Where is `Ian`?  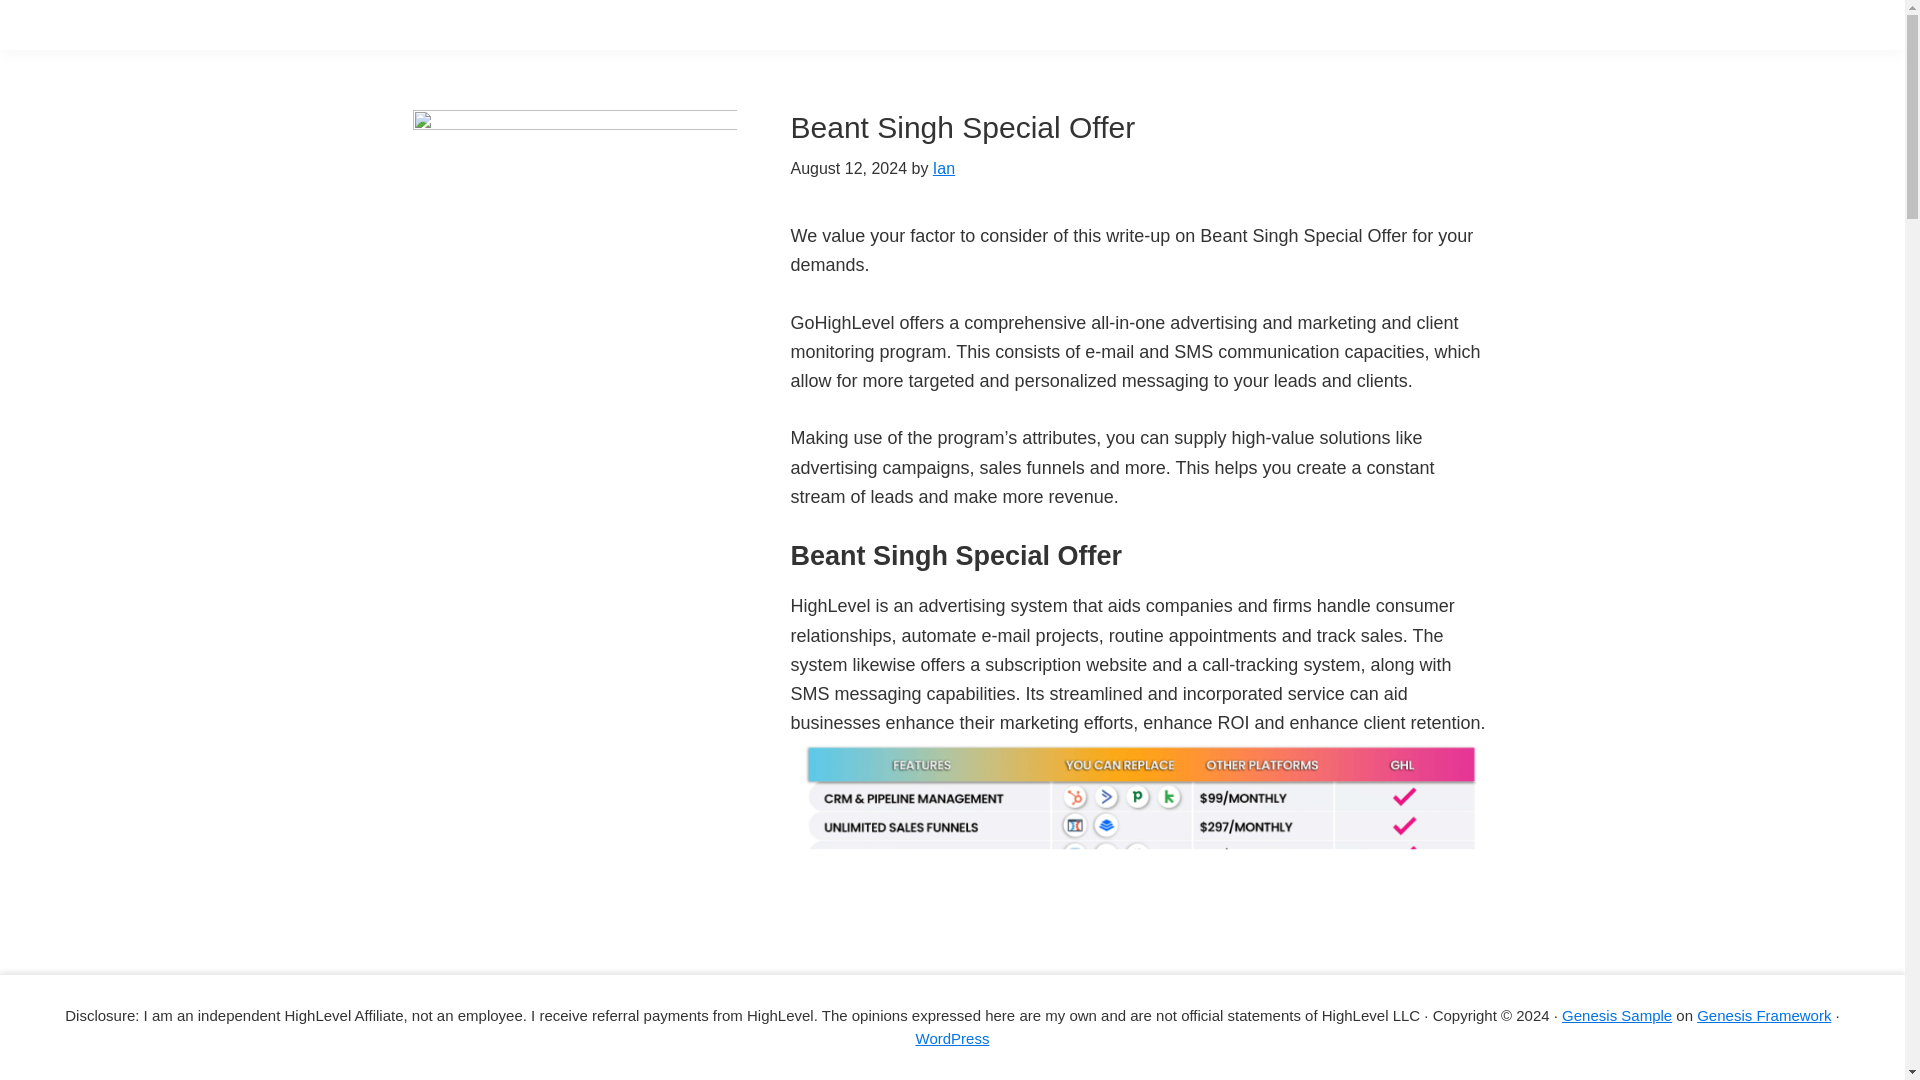
Ian is located at coordinates (944, 168).